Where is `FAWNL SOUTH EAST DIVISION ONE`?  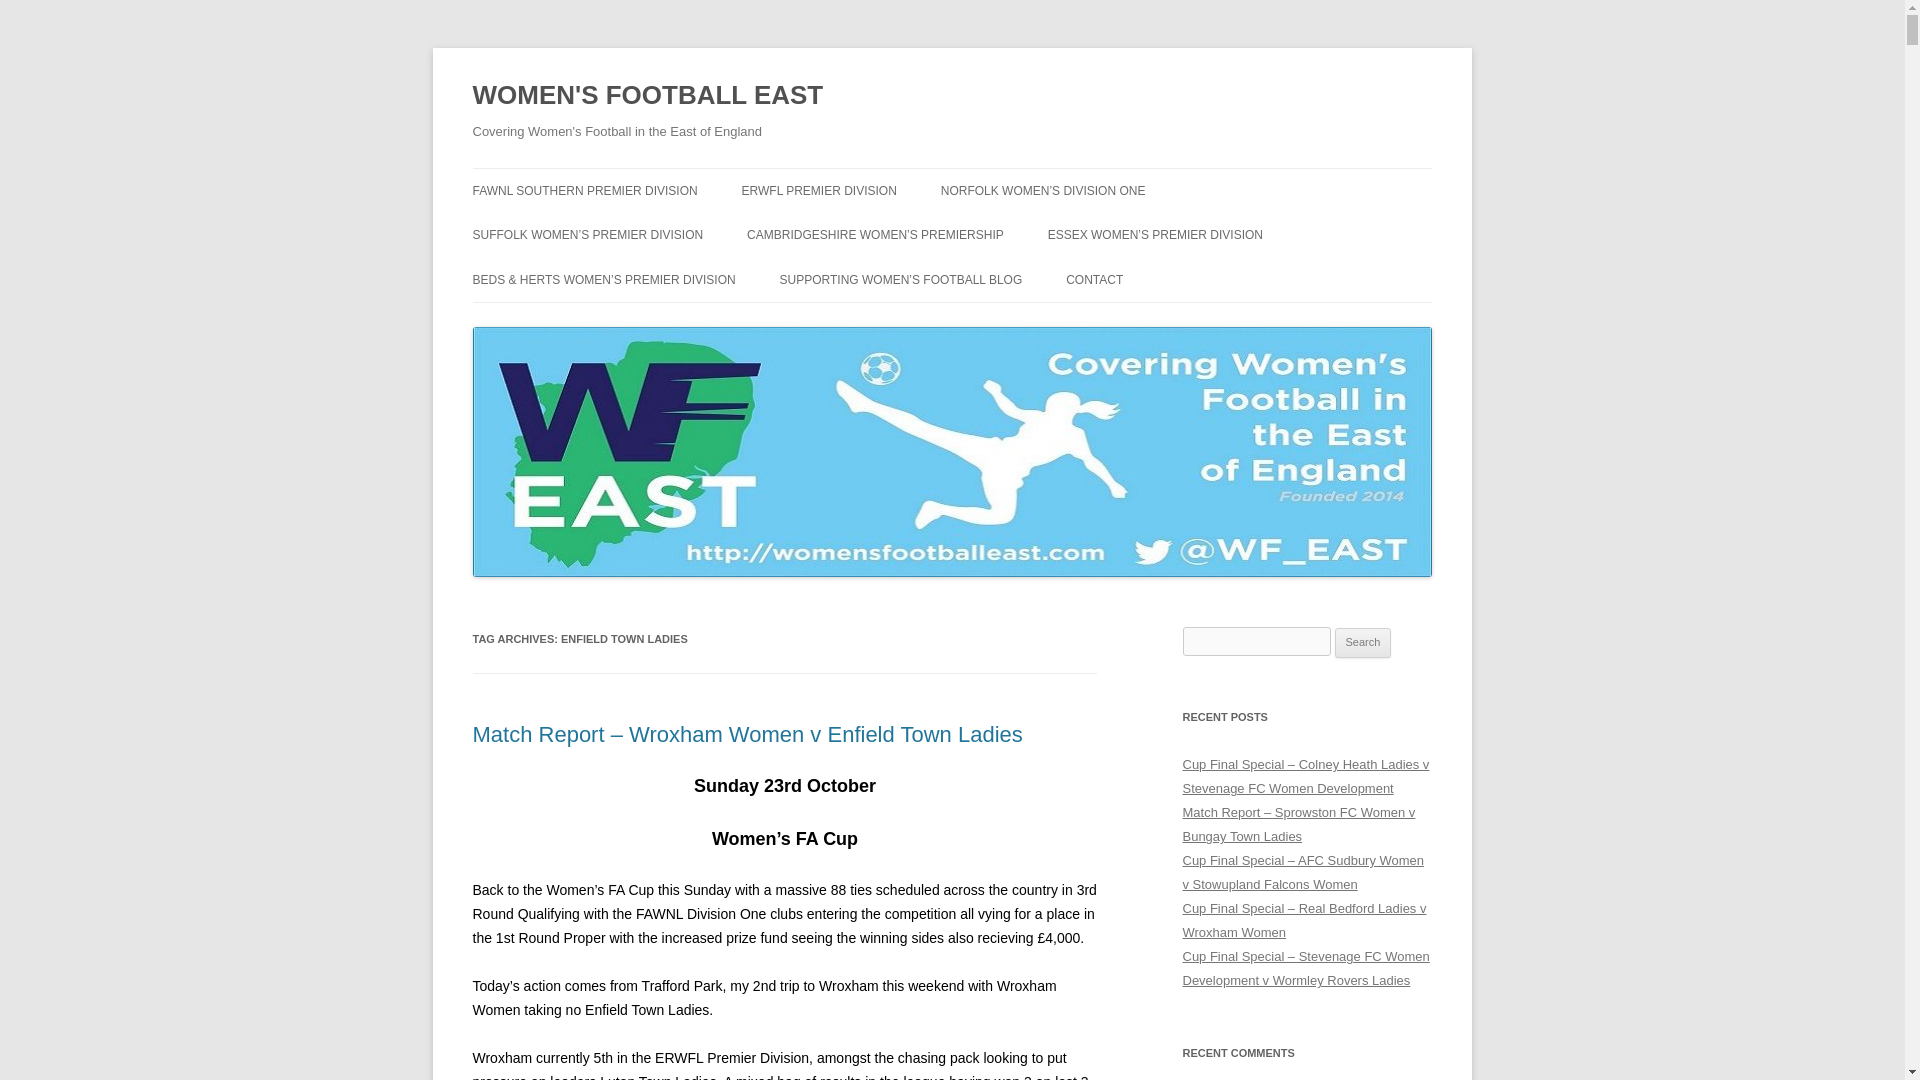 FAWNL SOUTH EAST DIVISION ONE is located at coordinates (572, 244).